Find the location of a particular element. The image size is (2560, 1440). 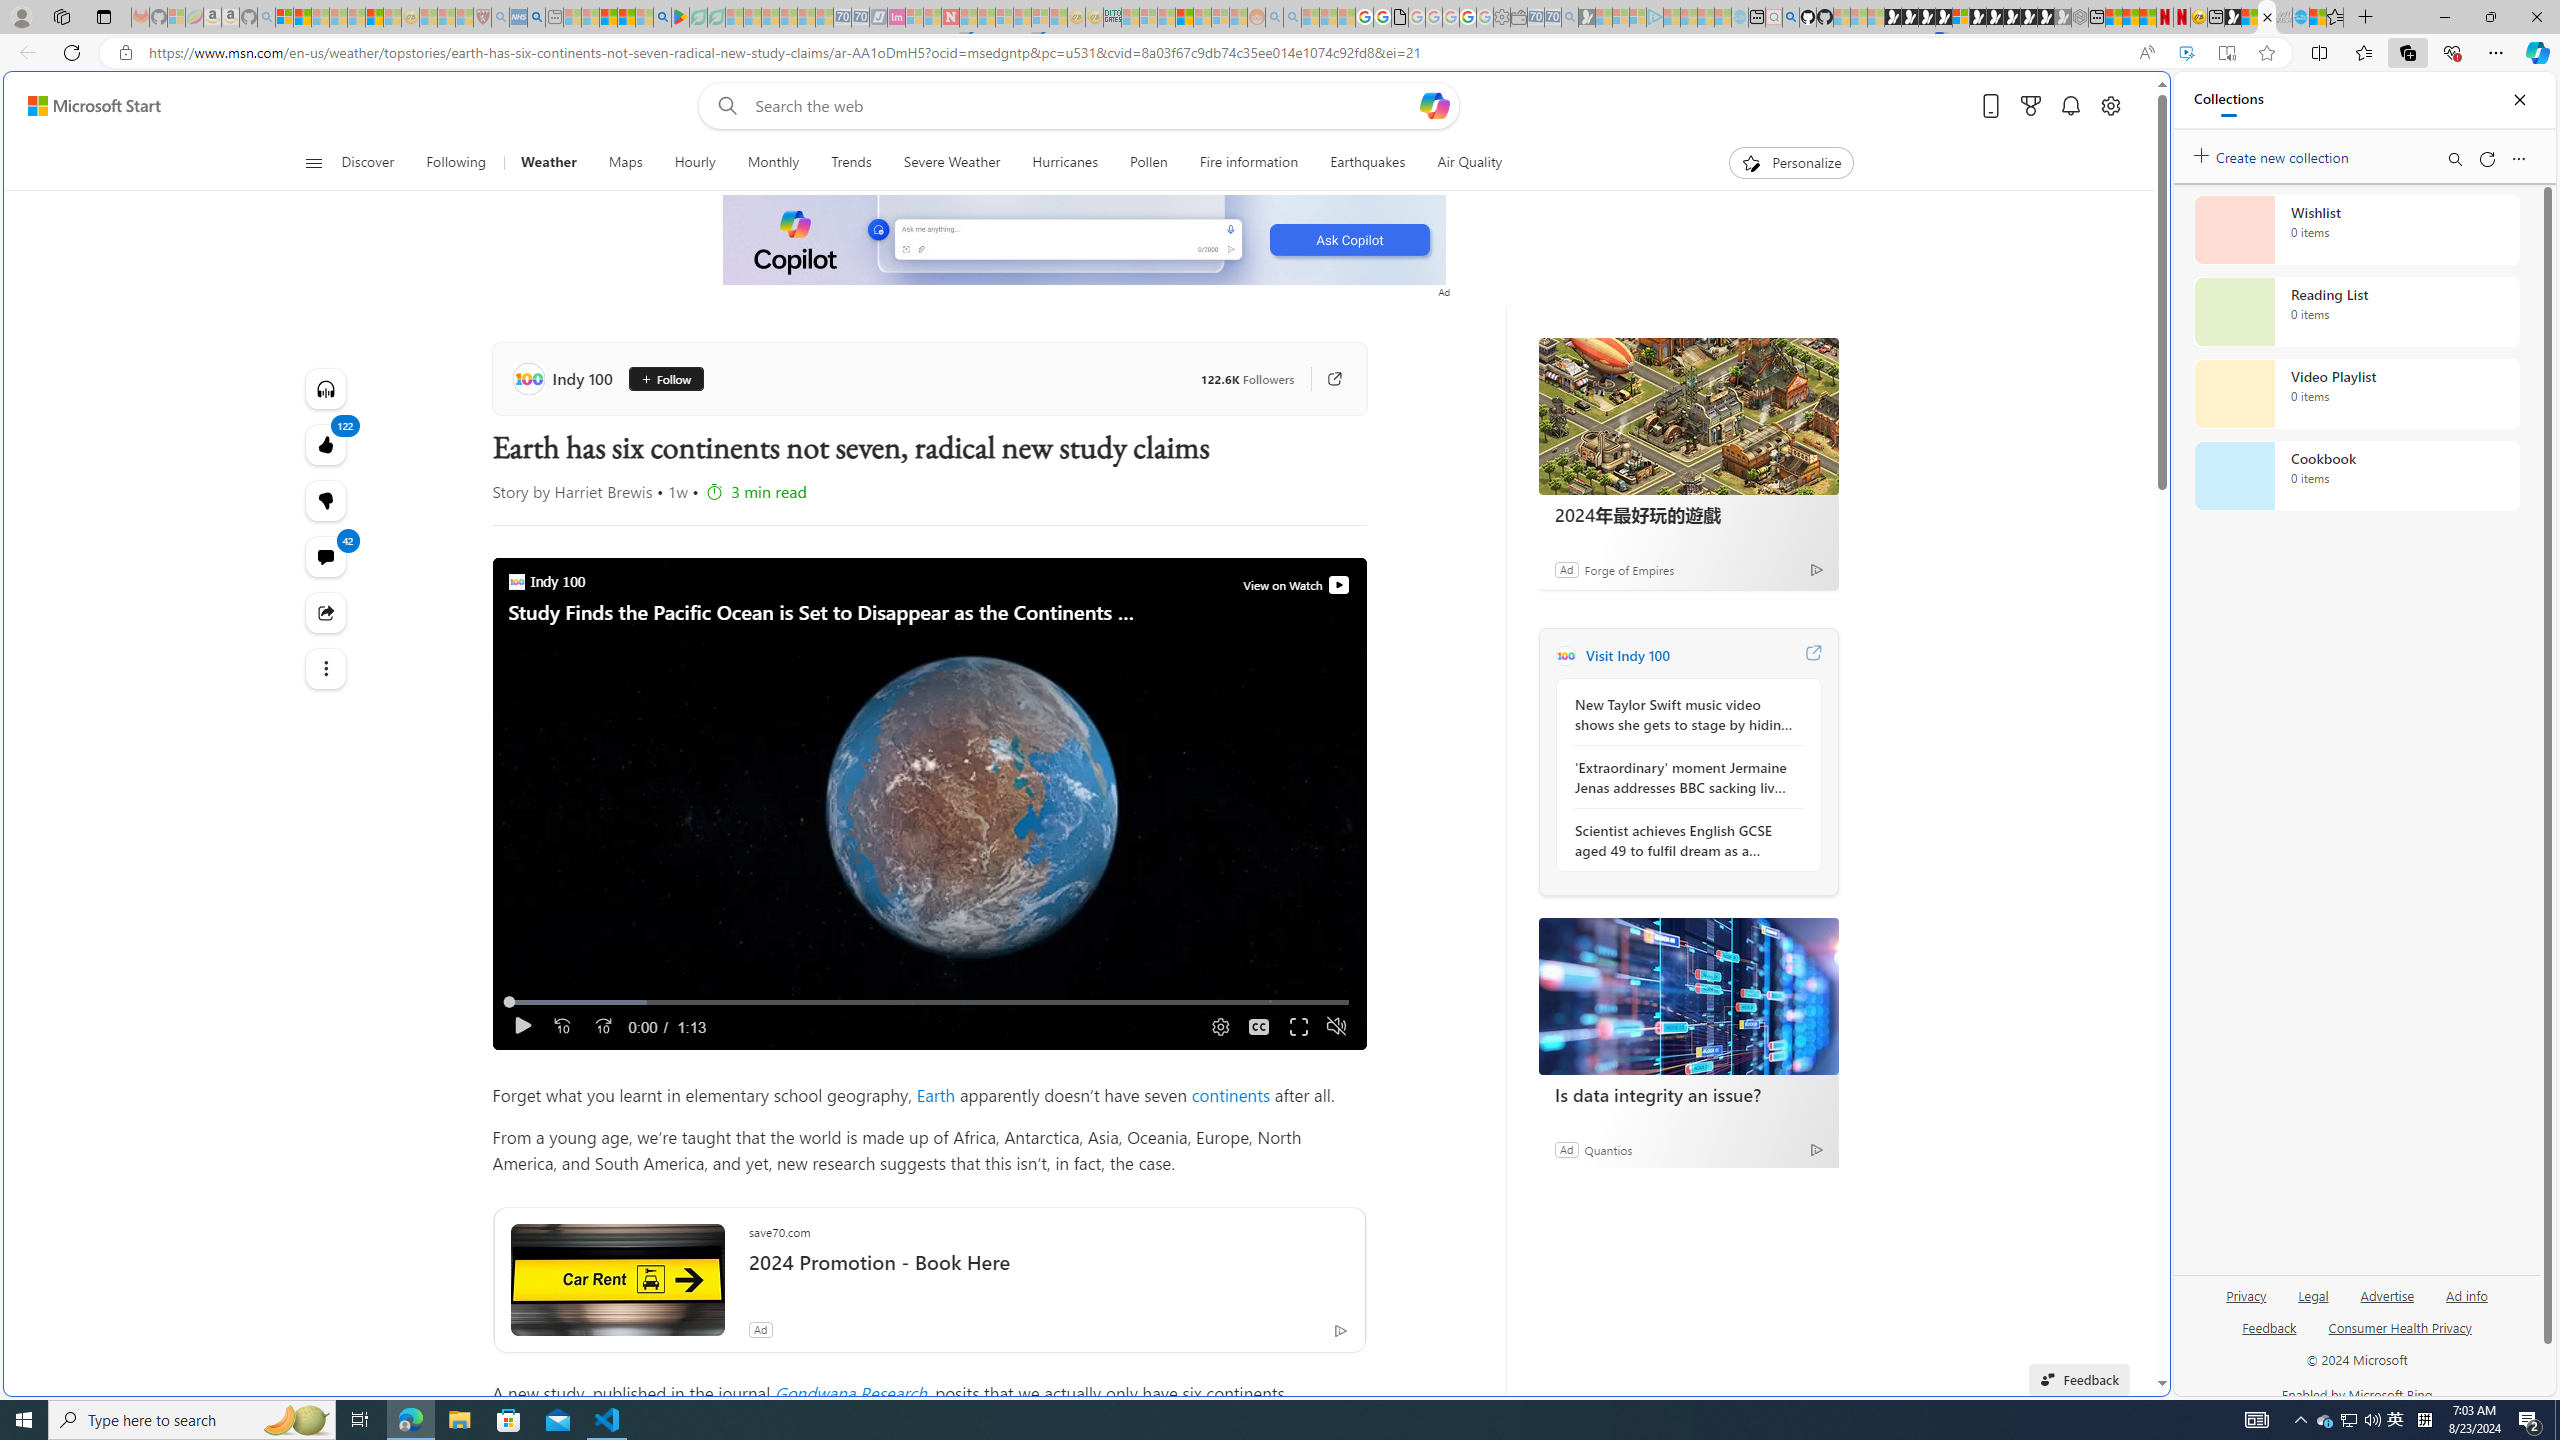

Trusted Community Engagement and Contributions | Guidelines is located at coordinates (967, 17).